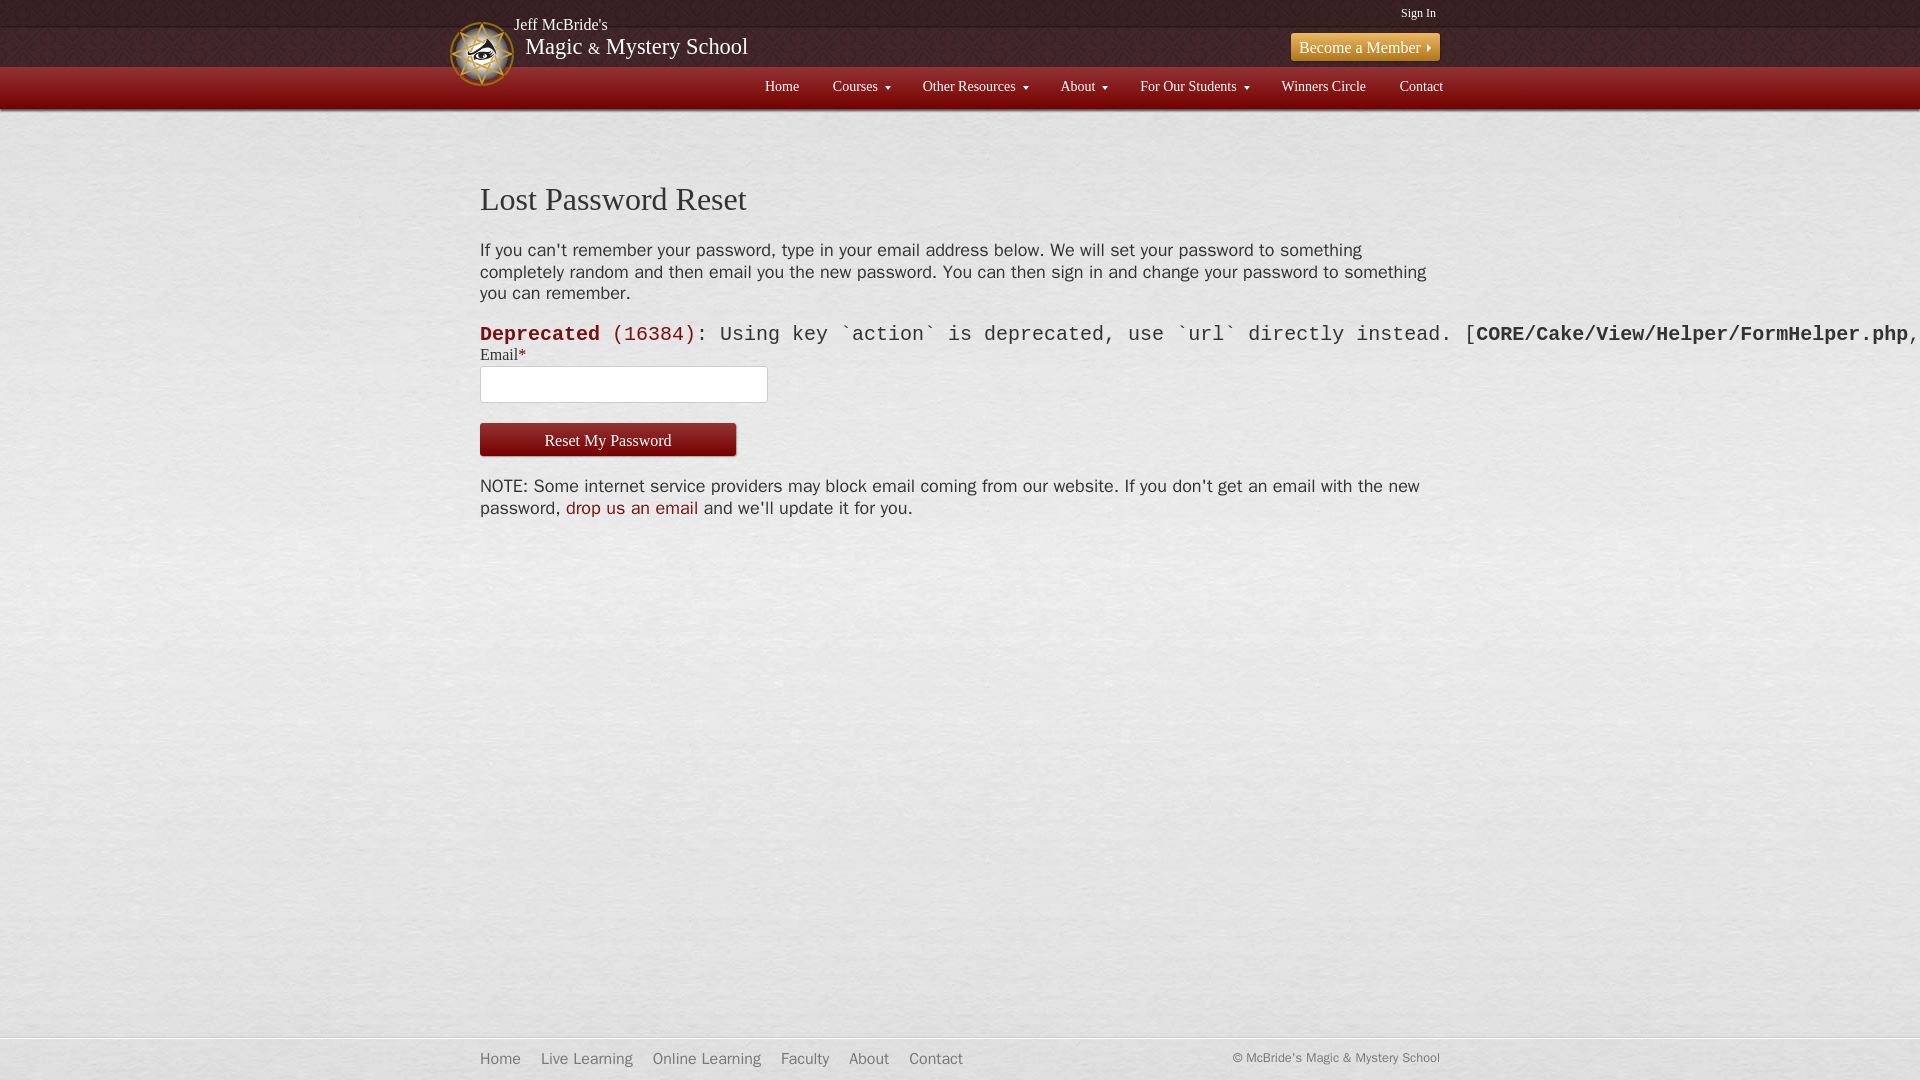 The image size is (1920, 1080). Describe the element at coordinates (500, 1058) in the screenshot. I see `Home` at that location.